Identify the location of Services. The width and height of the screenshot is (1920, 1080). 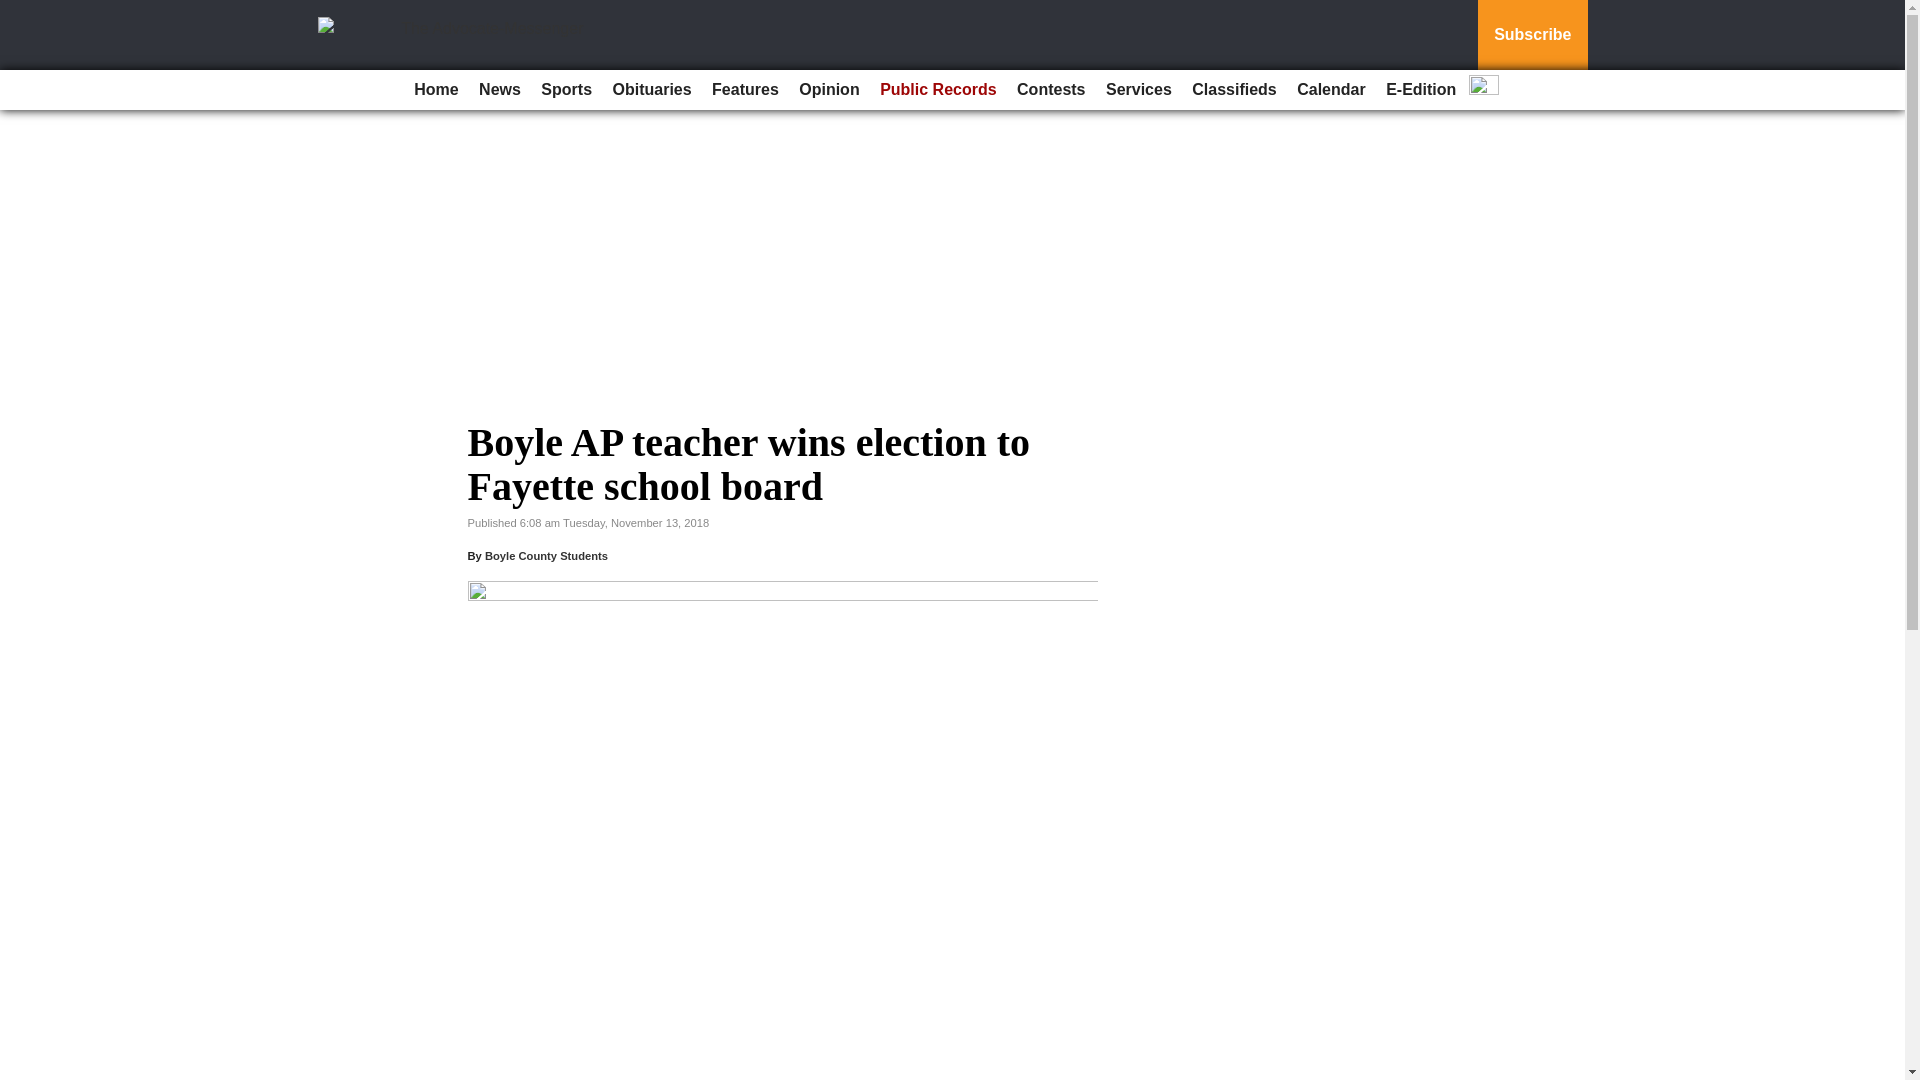
(1139, 90).